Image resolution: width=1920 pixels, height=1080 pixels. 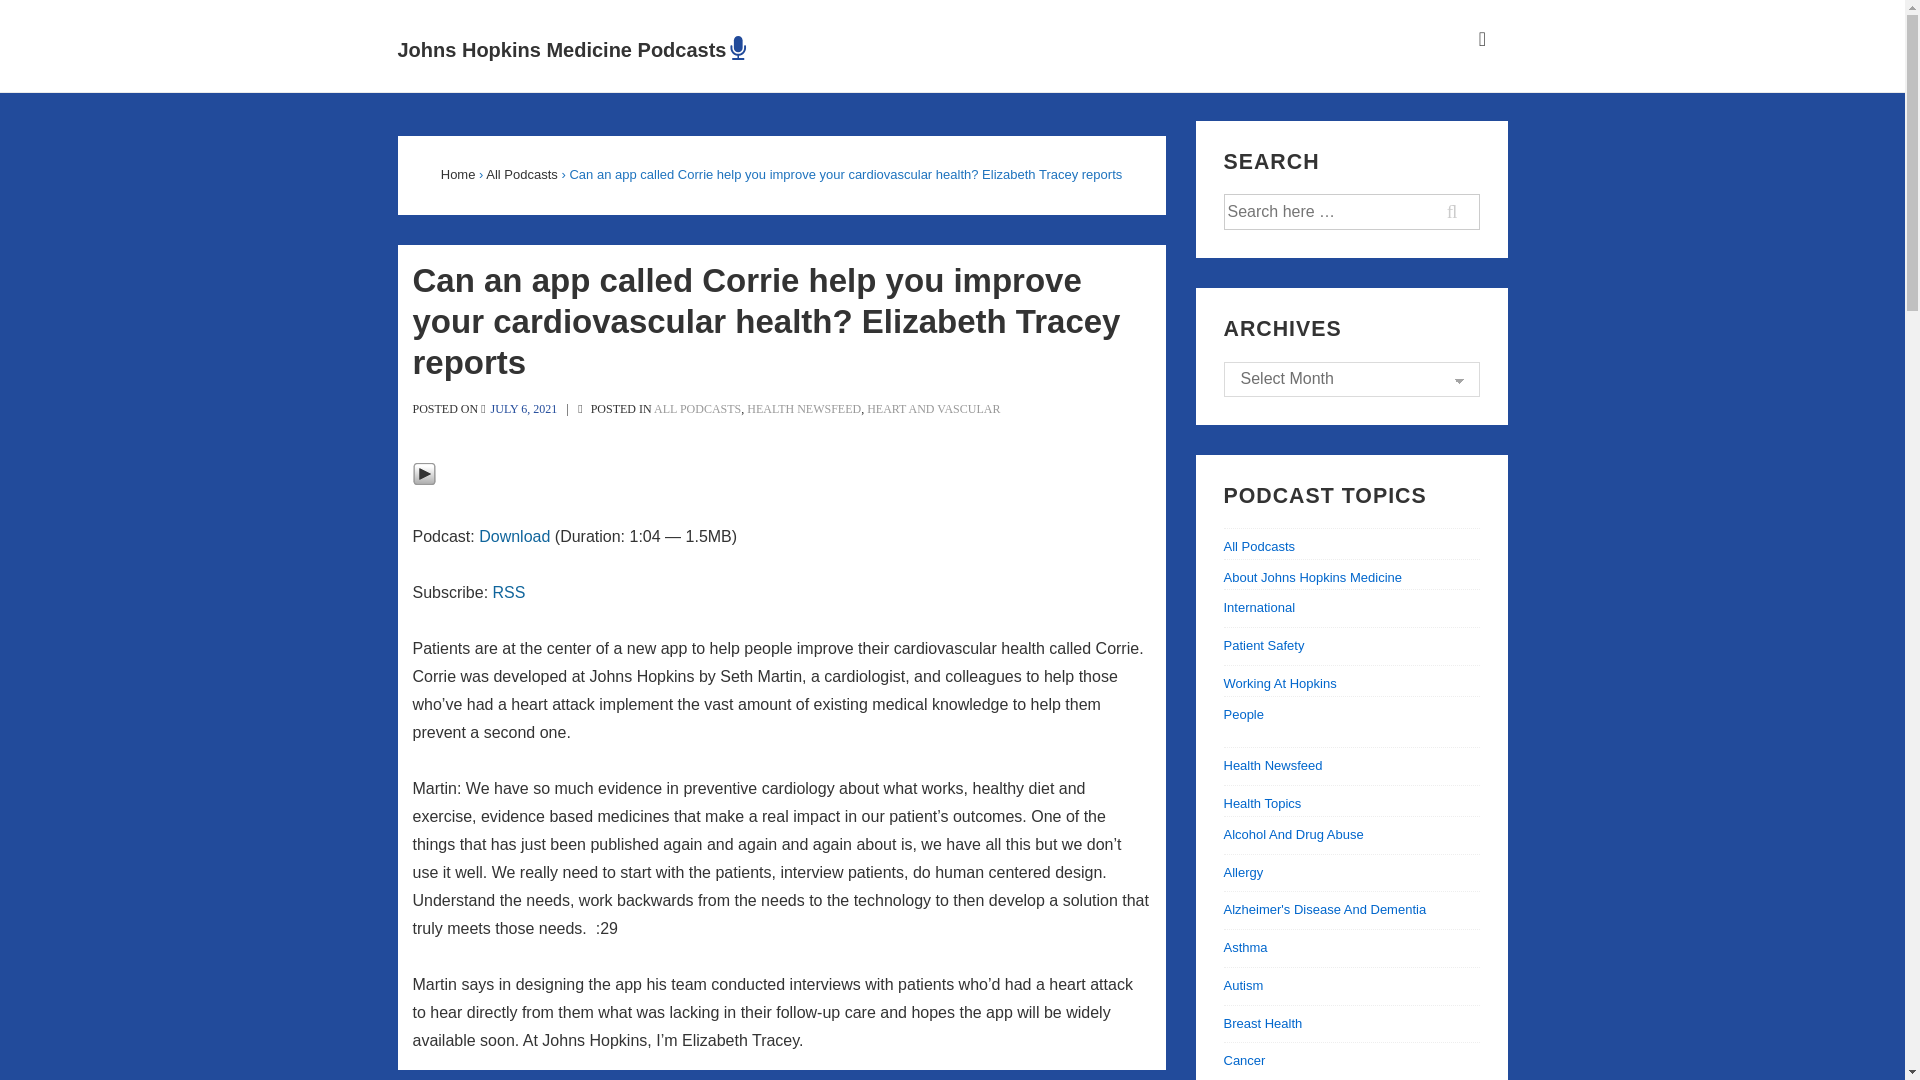 I want to click on About Johns Hopkins Medicine, so click(x=1314, y=578).